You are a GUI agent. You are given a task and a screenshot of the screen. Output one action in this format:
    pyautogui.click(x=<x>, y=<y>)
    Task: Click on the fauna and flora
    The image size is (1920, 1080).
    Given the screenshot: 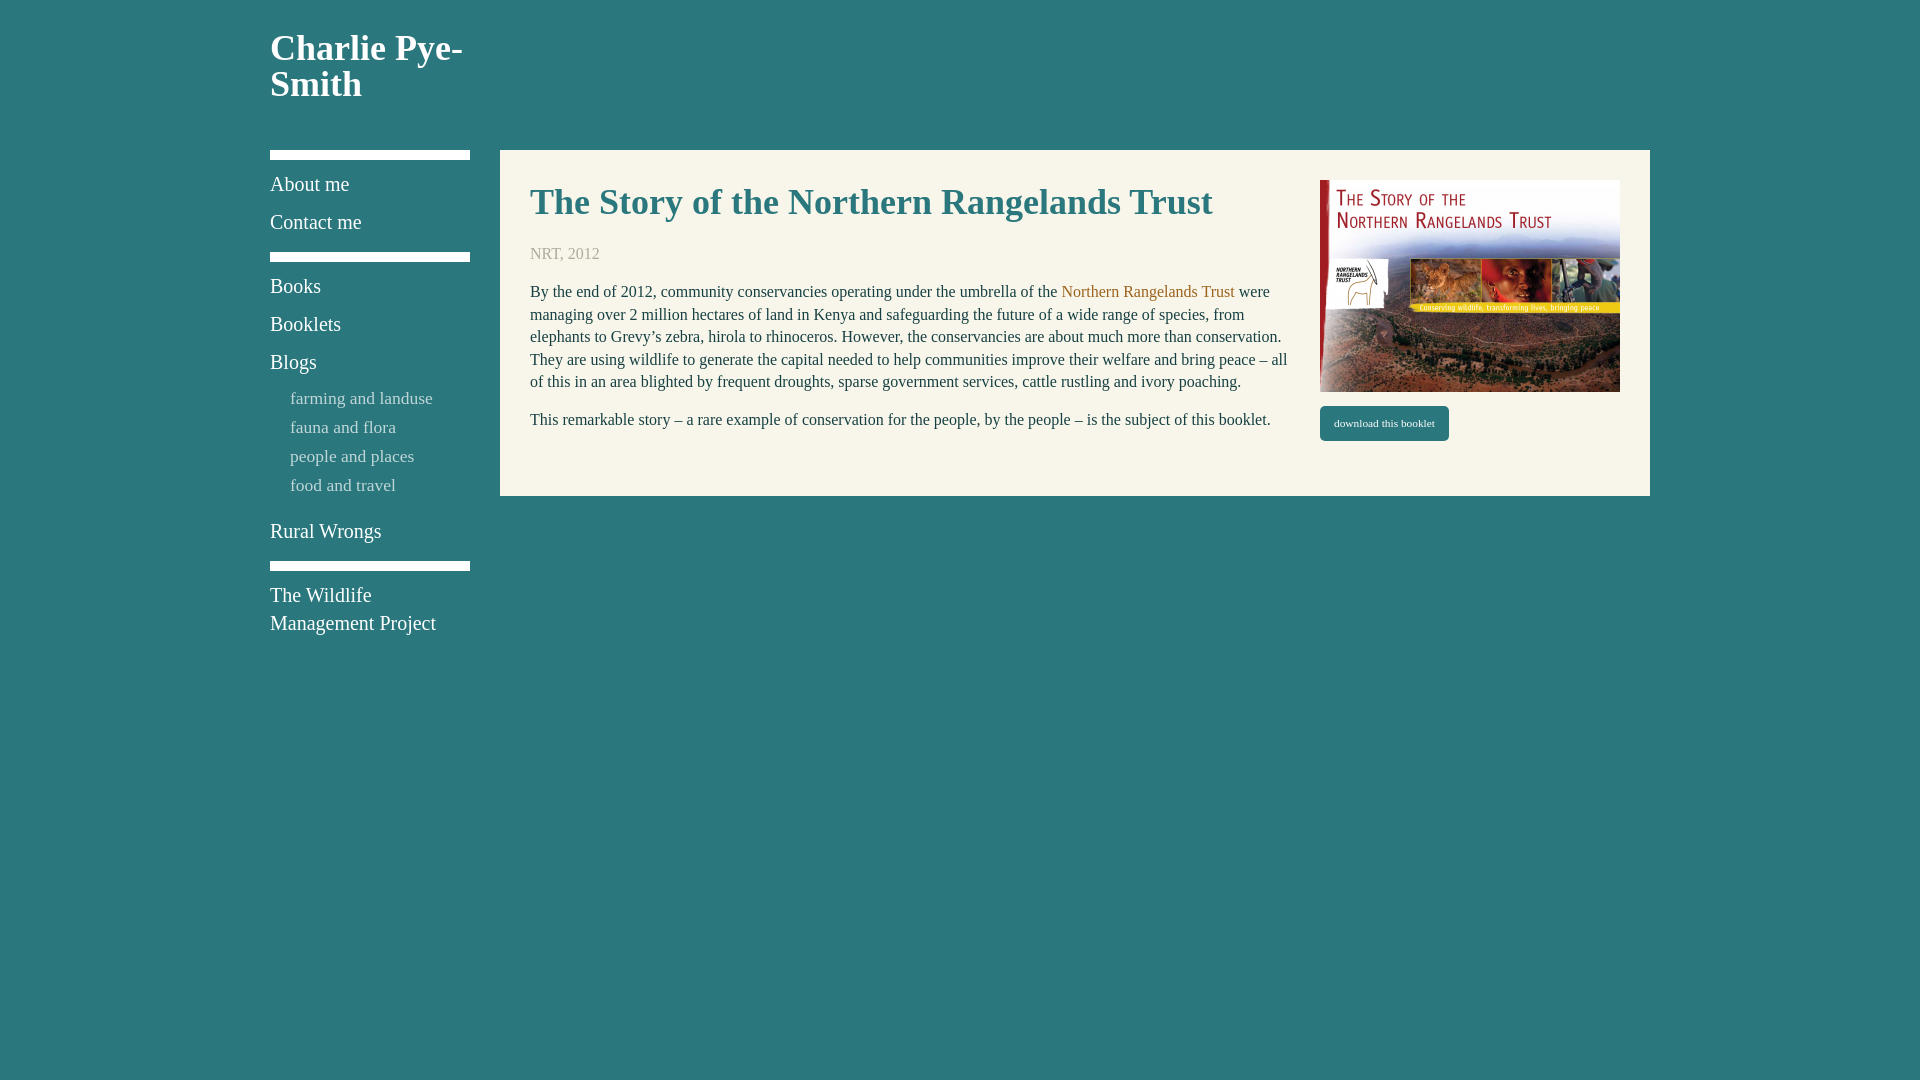 What is the action you would take?
    pyautogui.click(x=342, y=426)
    